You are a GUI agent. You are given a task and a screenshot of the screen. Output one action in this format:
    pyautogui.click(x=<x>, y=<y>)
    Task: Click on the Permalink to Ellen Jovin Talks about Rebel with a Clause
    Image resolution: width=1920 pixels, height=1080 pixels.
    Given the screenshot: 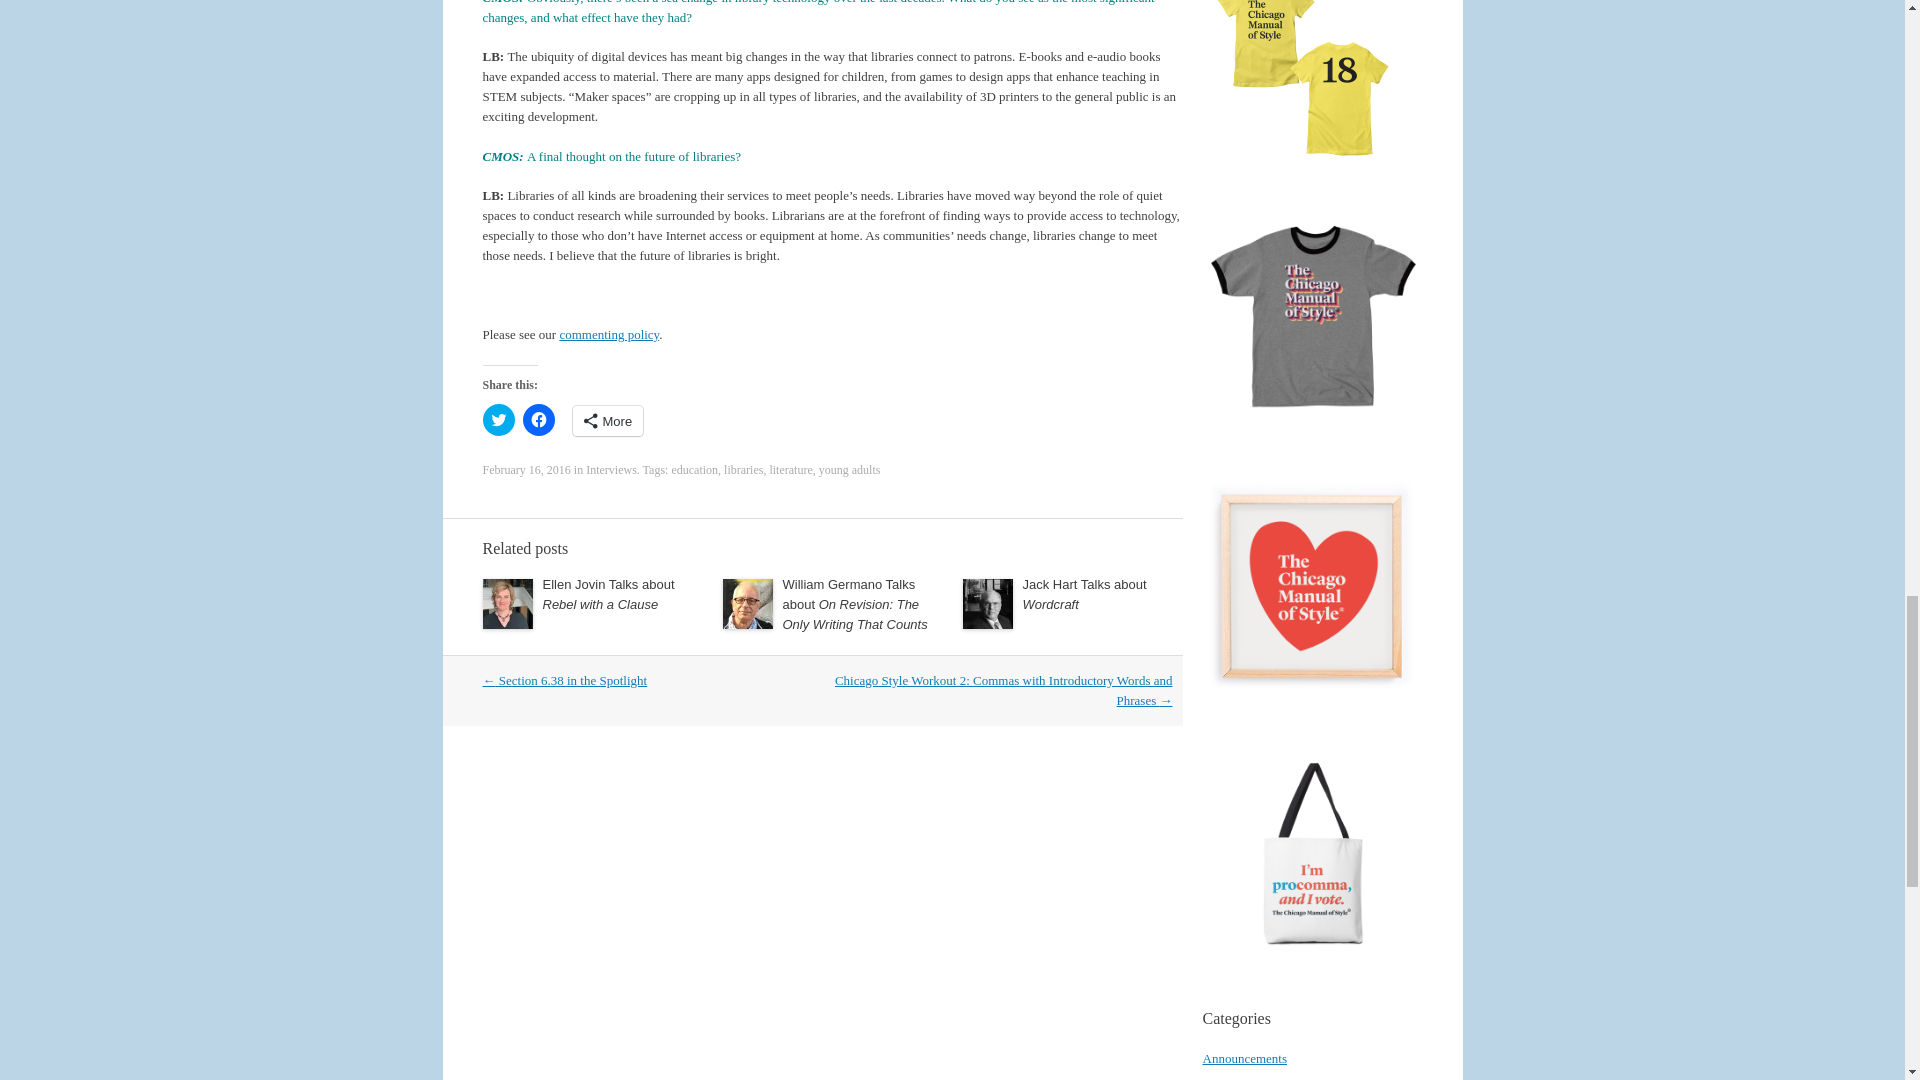 What is the action you would take?
    pyautogui.click(x=607, y=594)
    